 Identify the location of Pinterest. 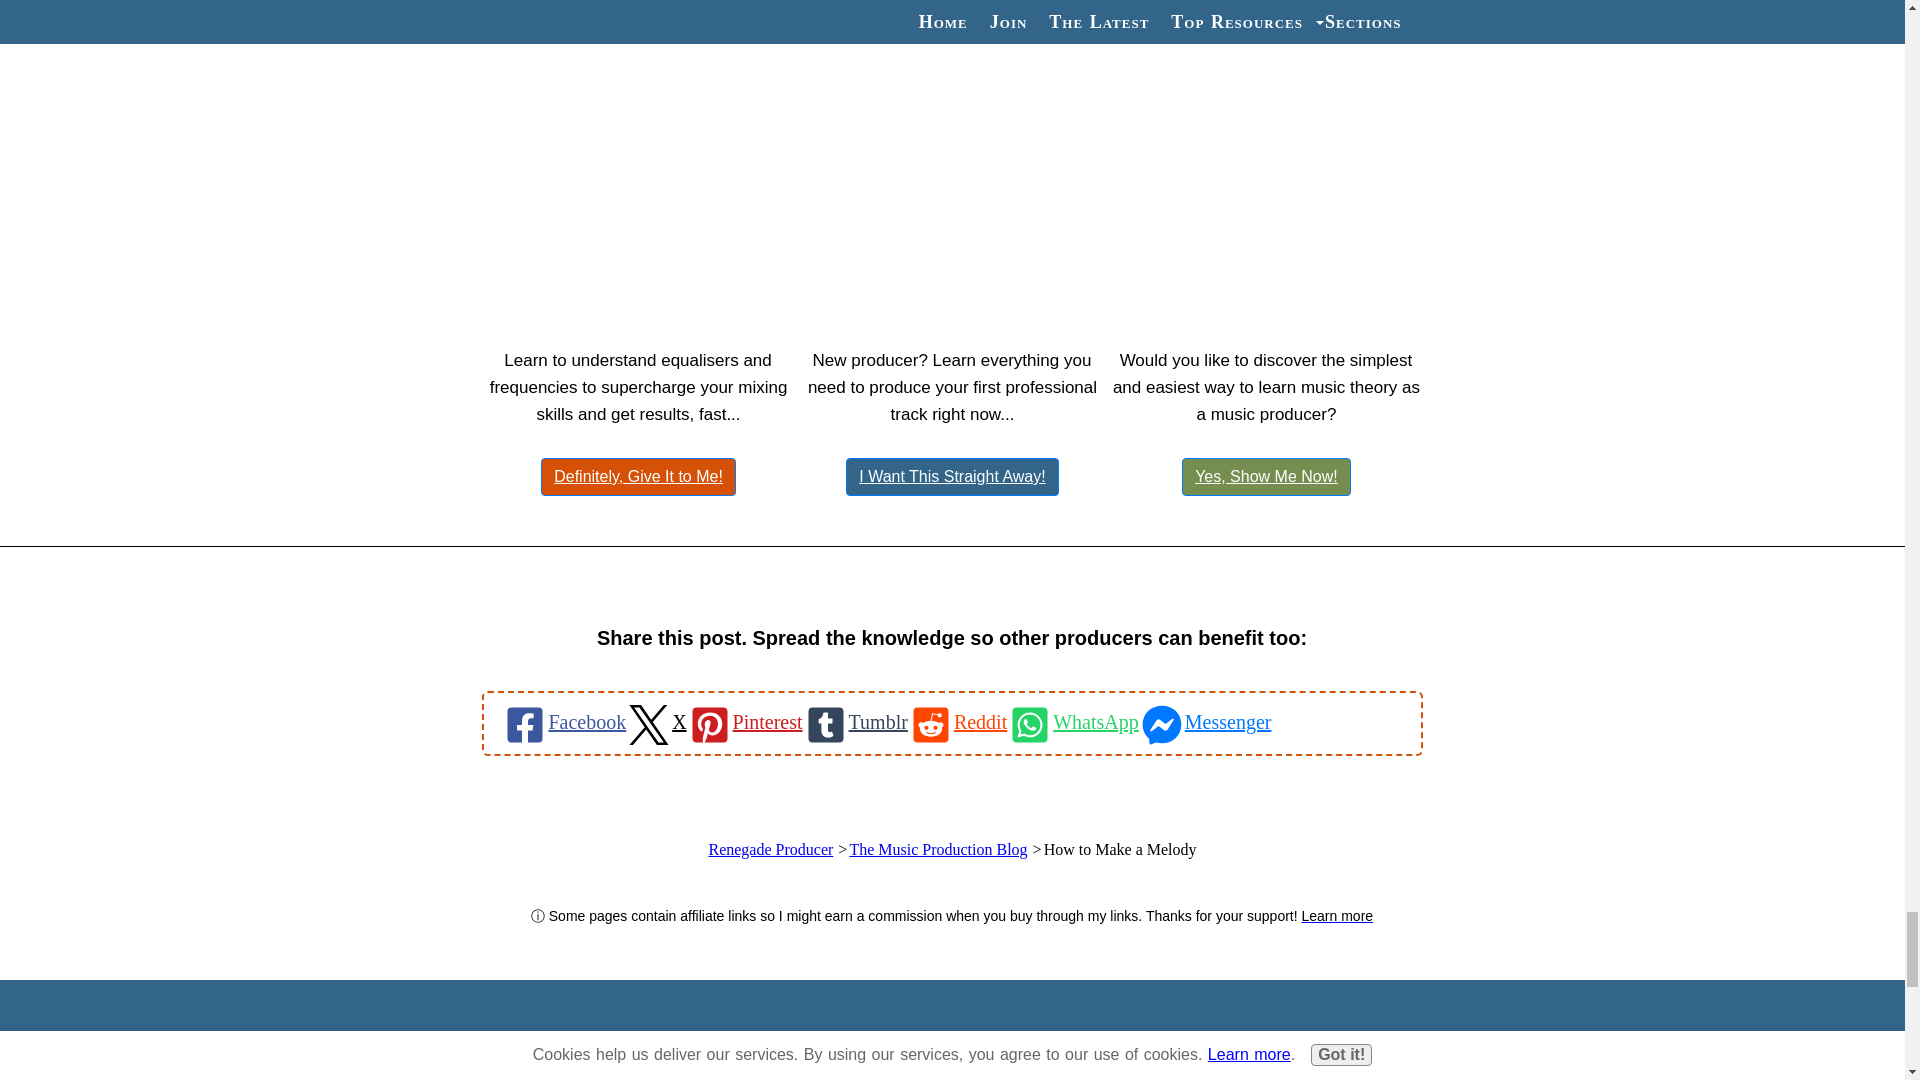
(744, 723).